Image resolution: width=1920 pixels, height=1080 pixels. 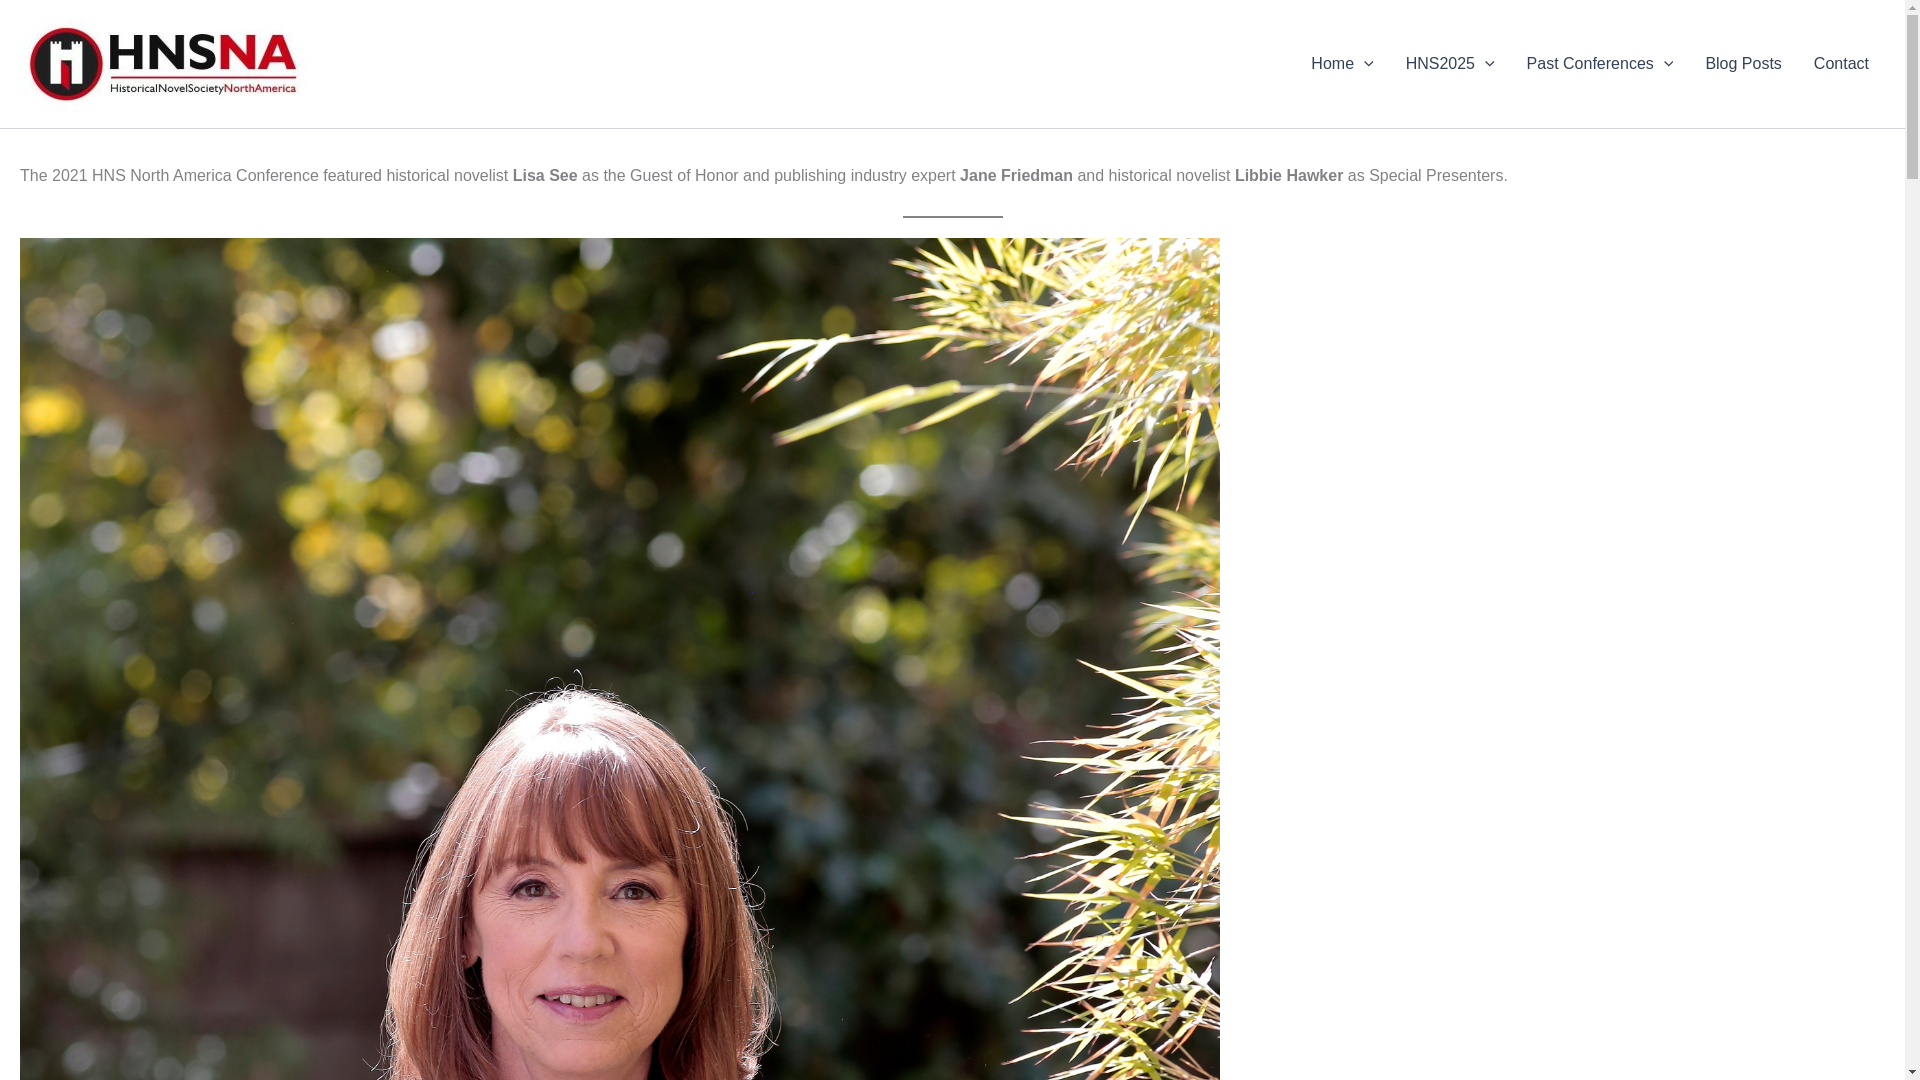 What do you see at coordinates (1600, 63) in the screenshot?
I see `Past Conferences` at bounding box center [1600, 63].